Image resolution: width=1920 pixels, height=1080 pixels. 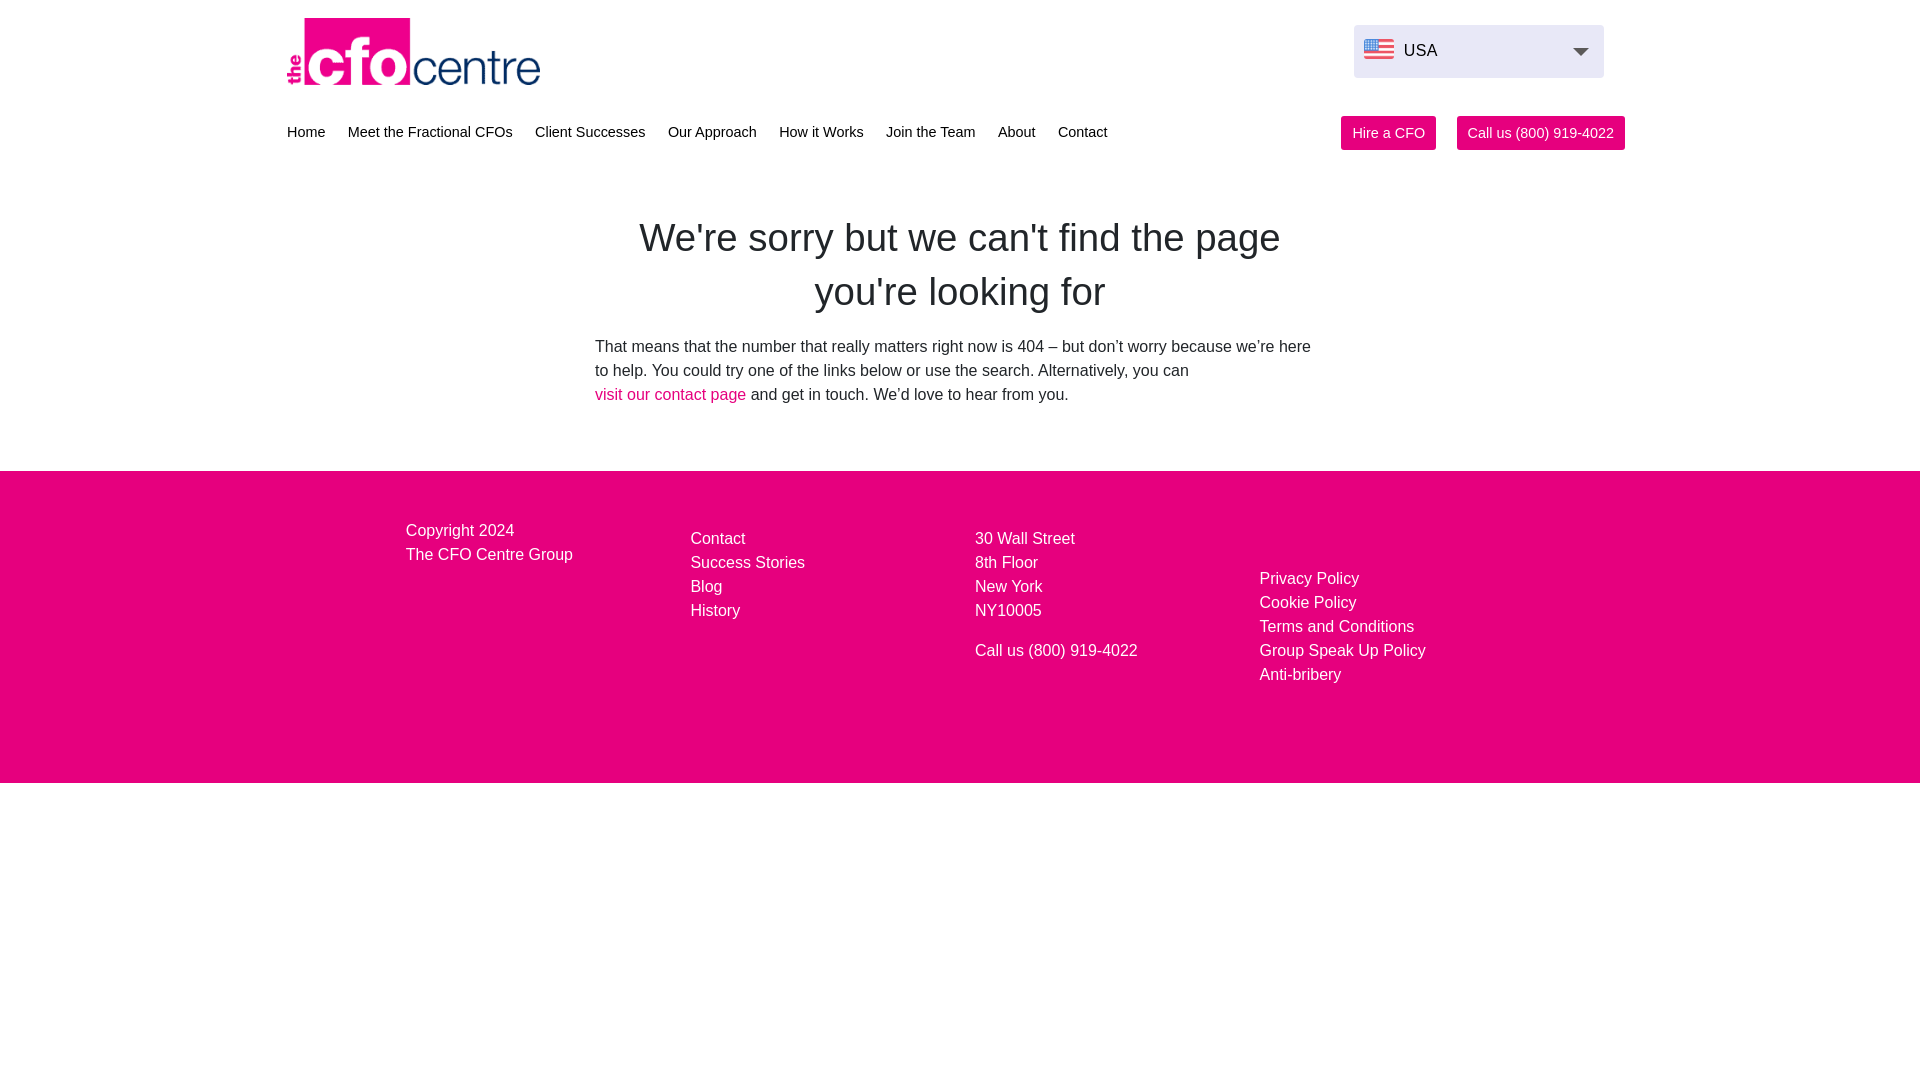 What do you see at coordinates (1400, 51) in the screenshot?
I see `USA` at bounding box center [1400, 51].